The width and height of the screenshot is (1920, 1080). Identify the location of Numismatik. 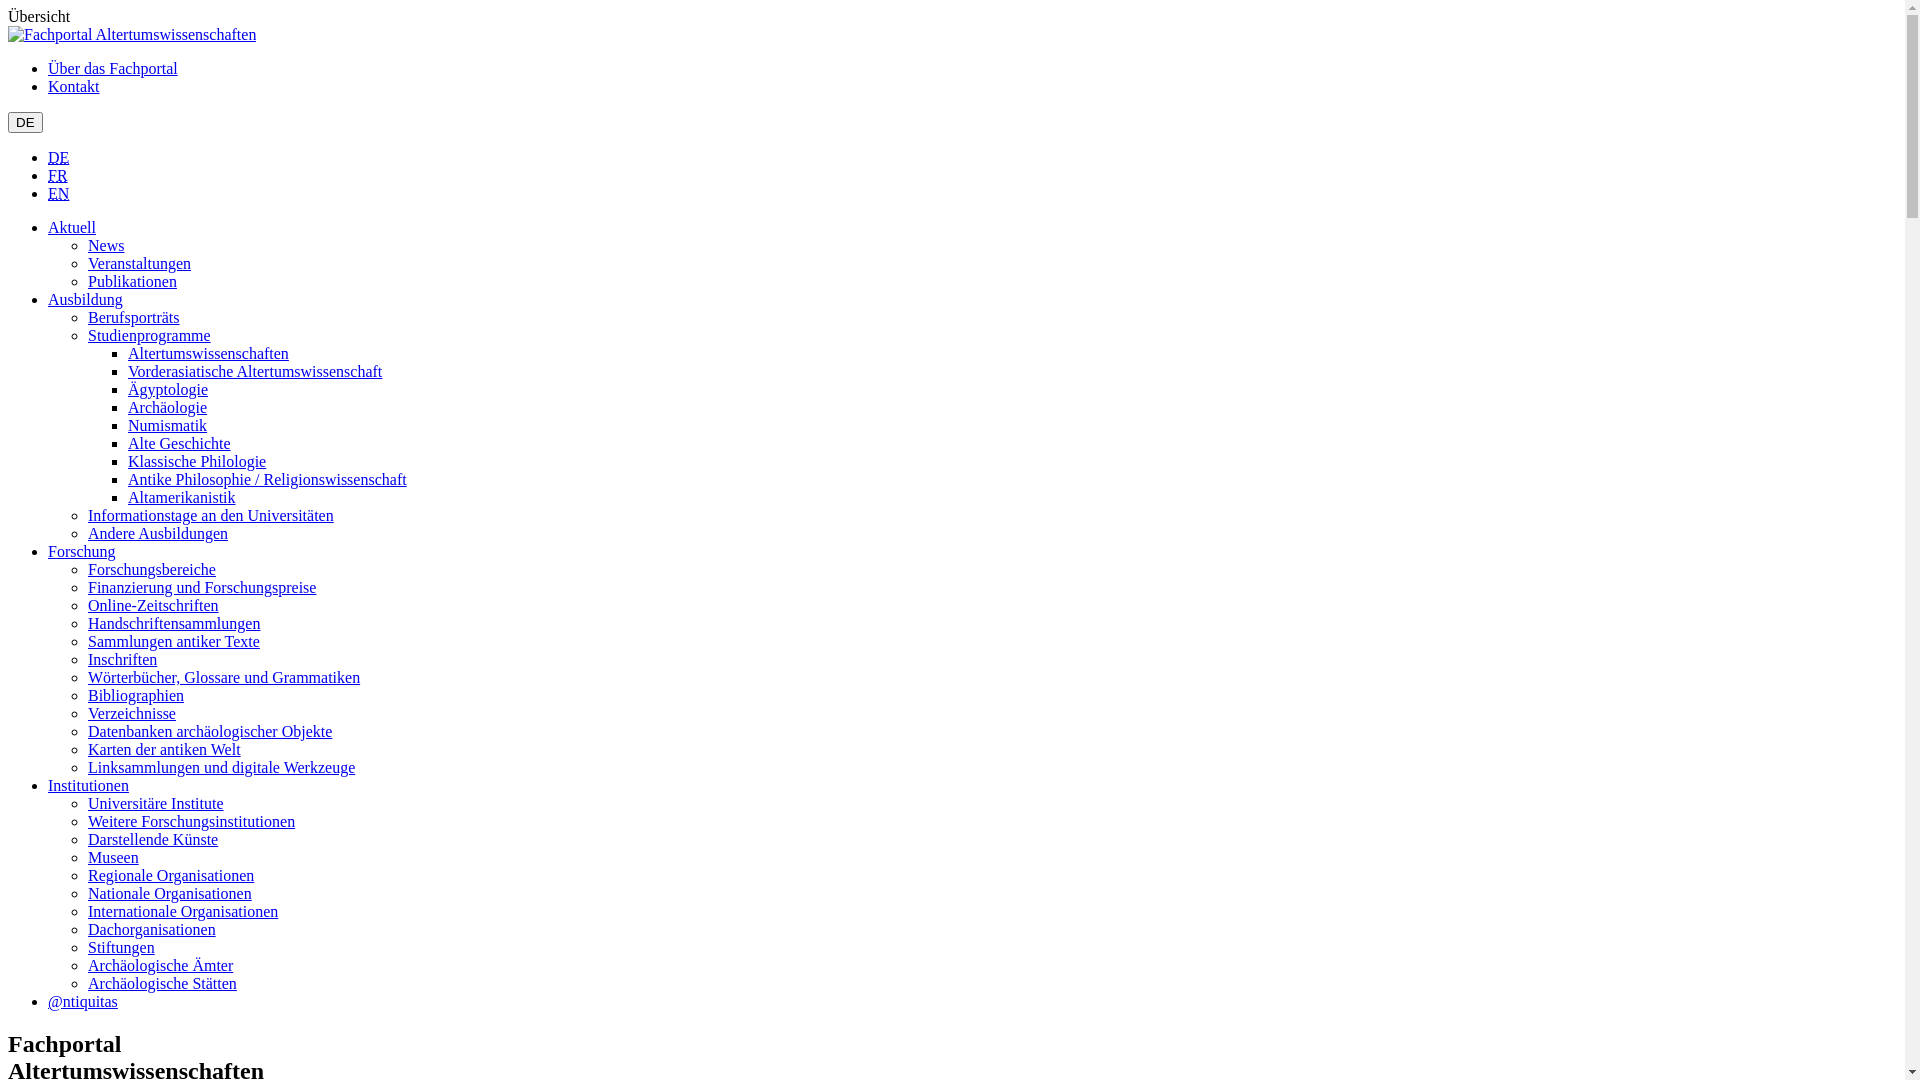
(168, 426).